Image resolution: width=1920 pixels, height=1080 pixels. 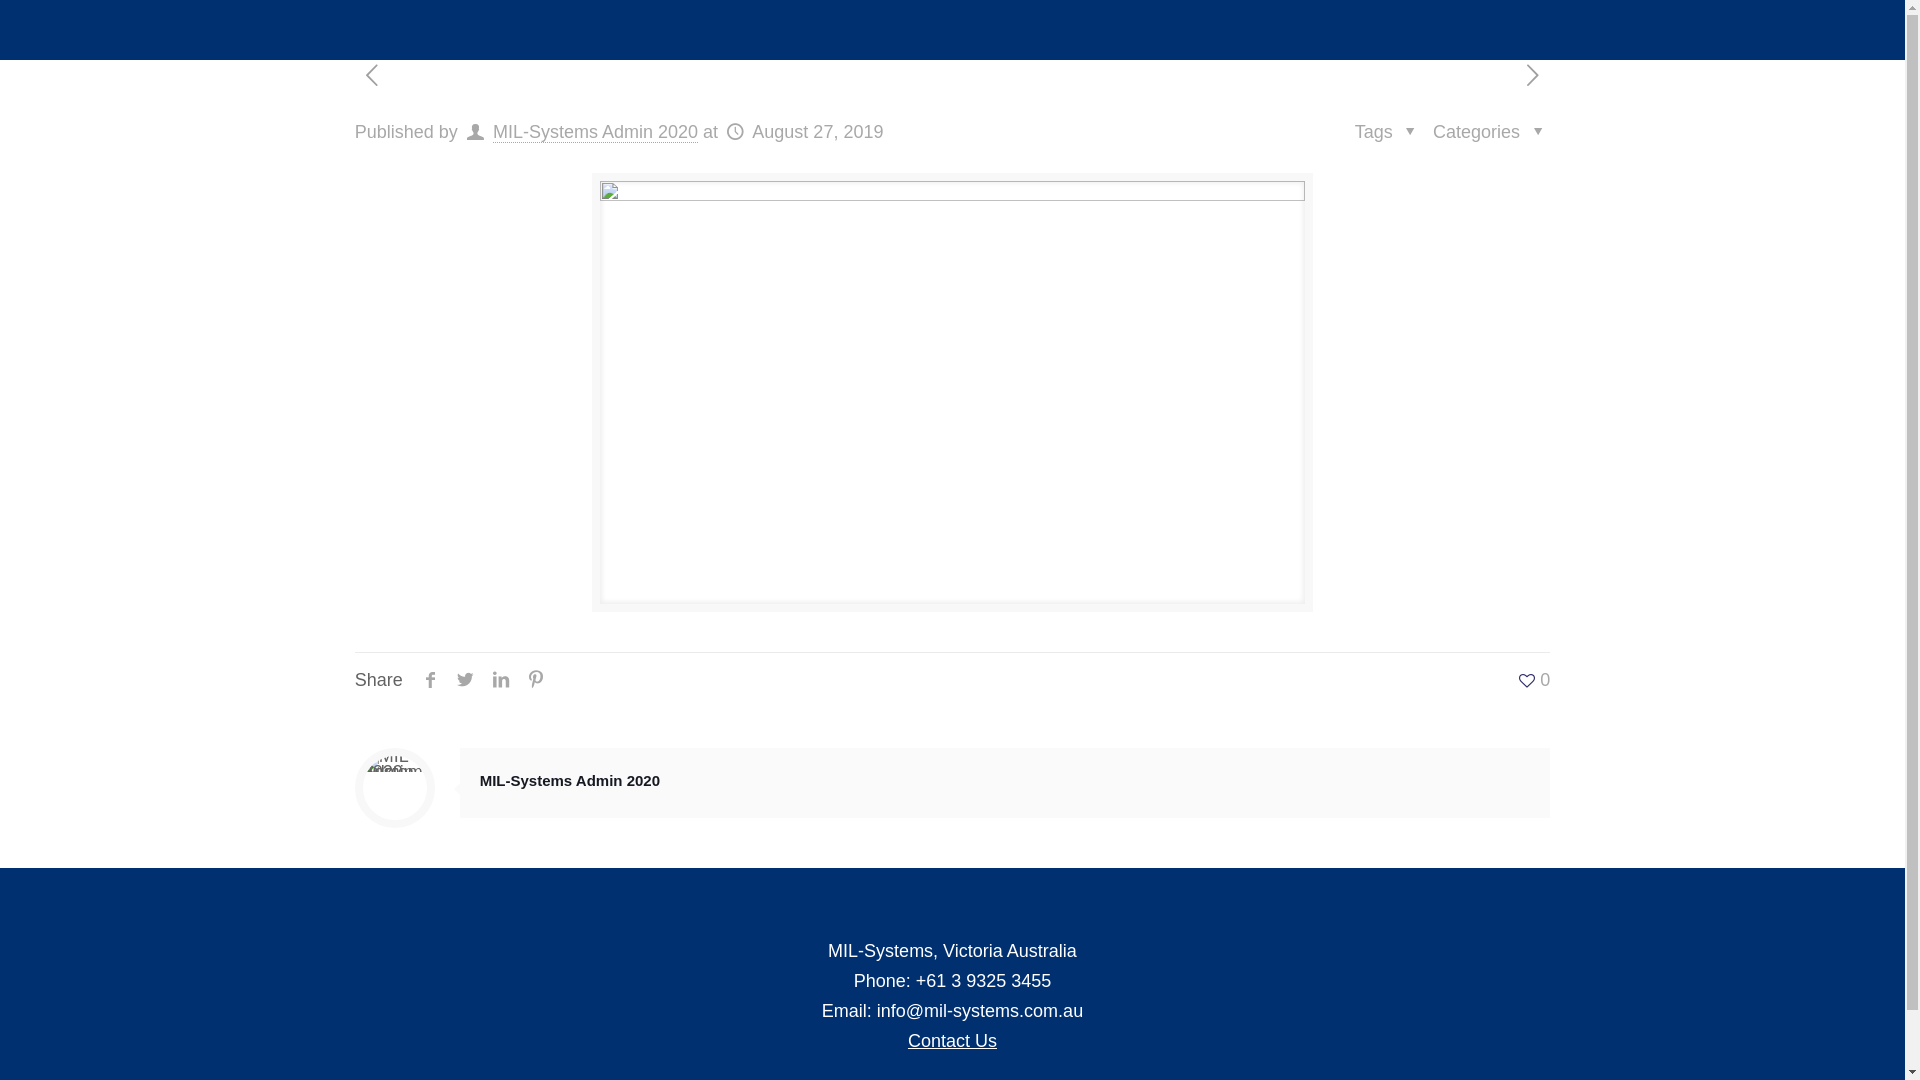 What do you see at coordinates (570, 780) in the screenshot?
I see `MIL-Systems Admin 2020` at bounding box center [570, 780].